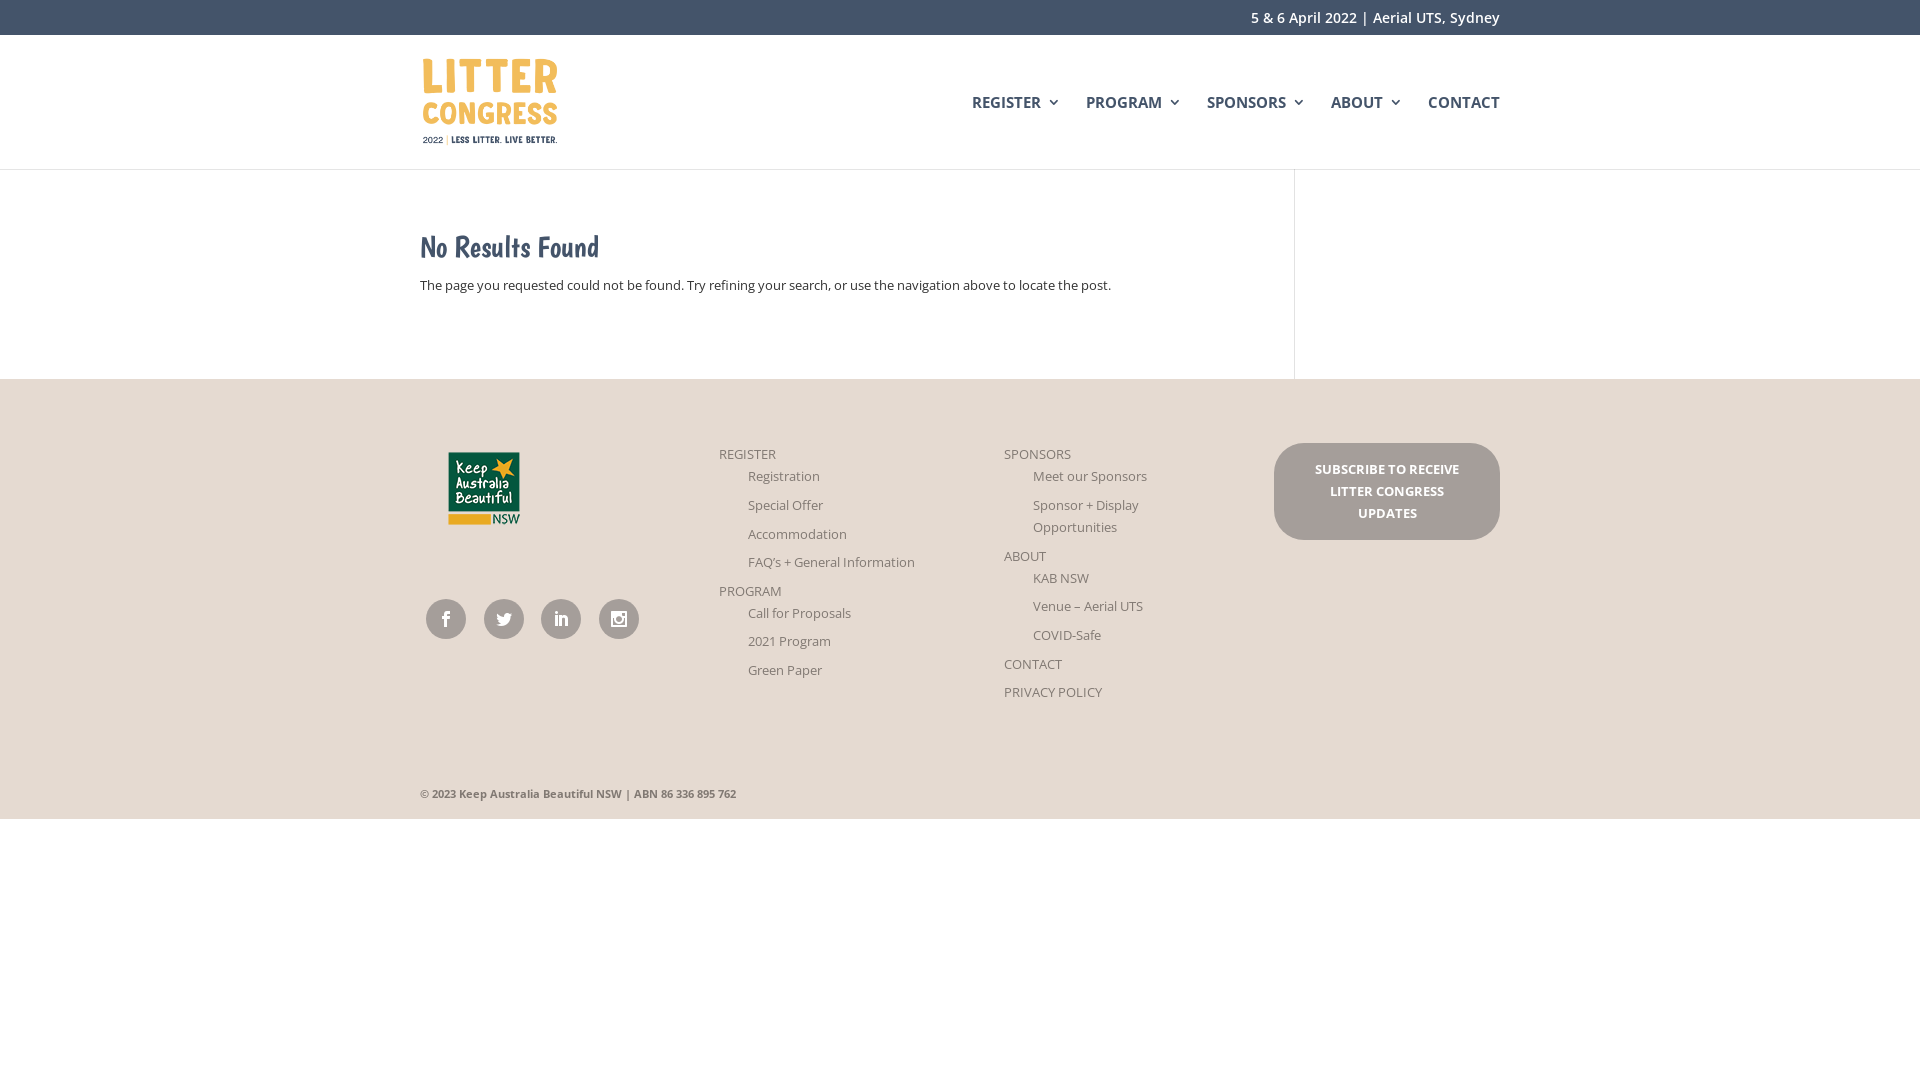 Image resolution: width=1920 pixels, height=1080 pixels. I want to click on 5 & 6 April 2022 | Aerial UTS, Sydney, so click(1376, 22).